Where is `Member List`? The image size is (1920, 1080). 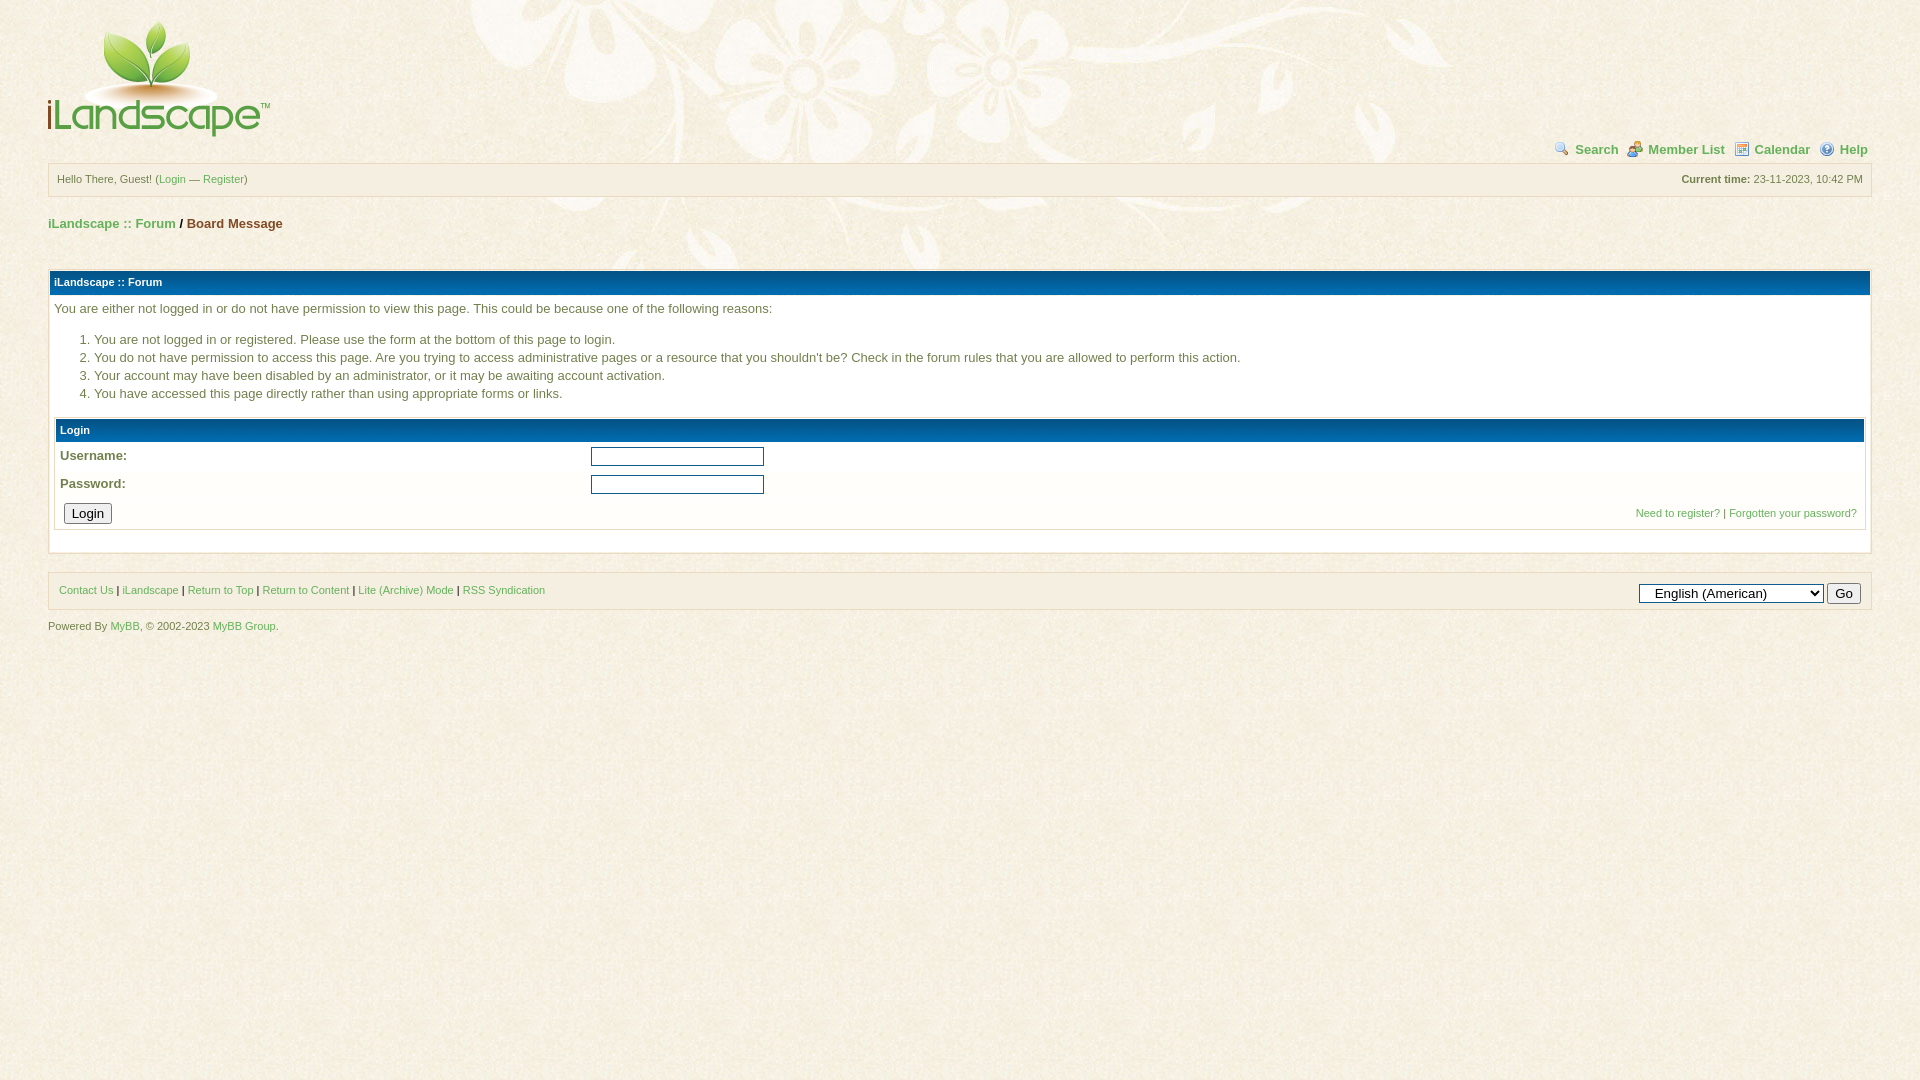 Member List is located at coordinates (1676, 150).